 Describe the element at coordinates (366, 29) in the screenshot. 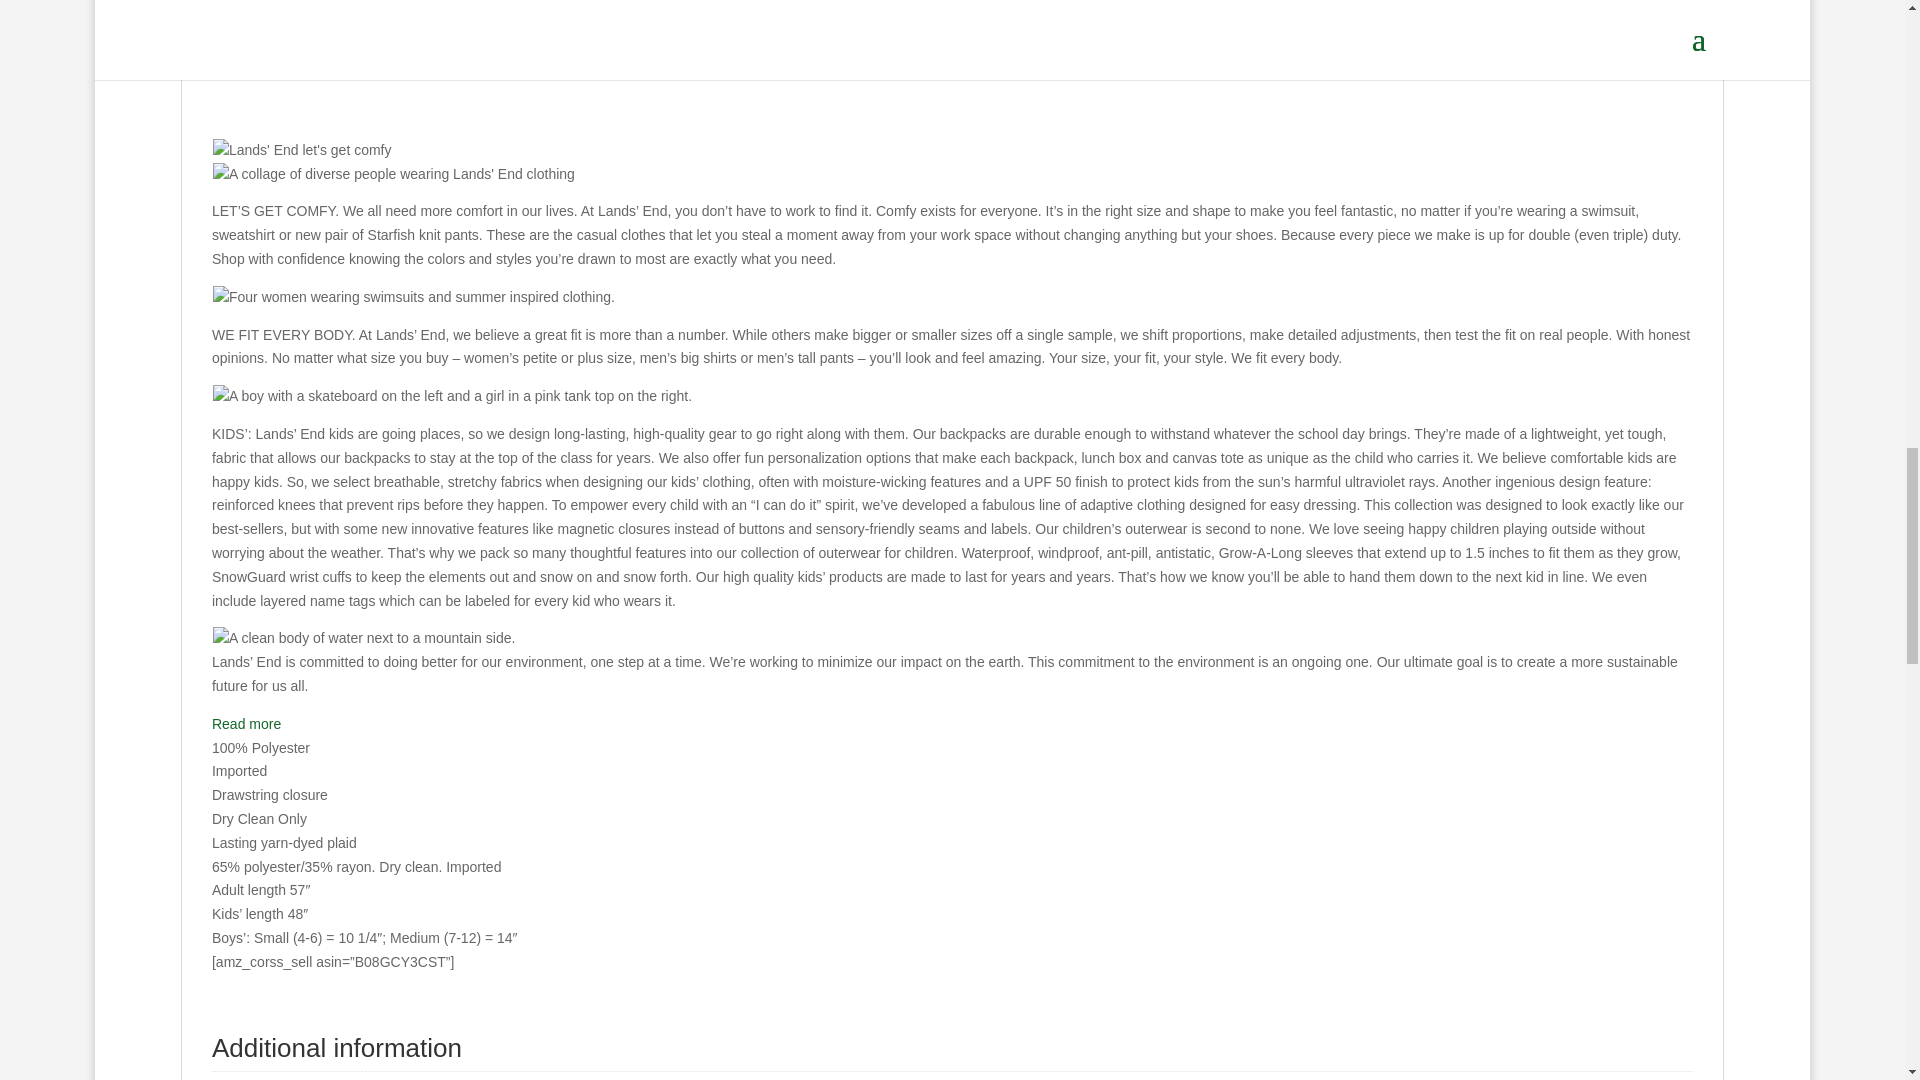

I see `Lands-End-School-Uniform-Kids-Pre-Tied-Tie-0` at that location.